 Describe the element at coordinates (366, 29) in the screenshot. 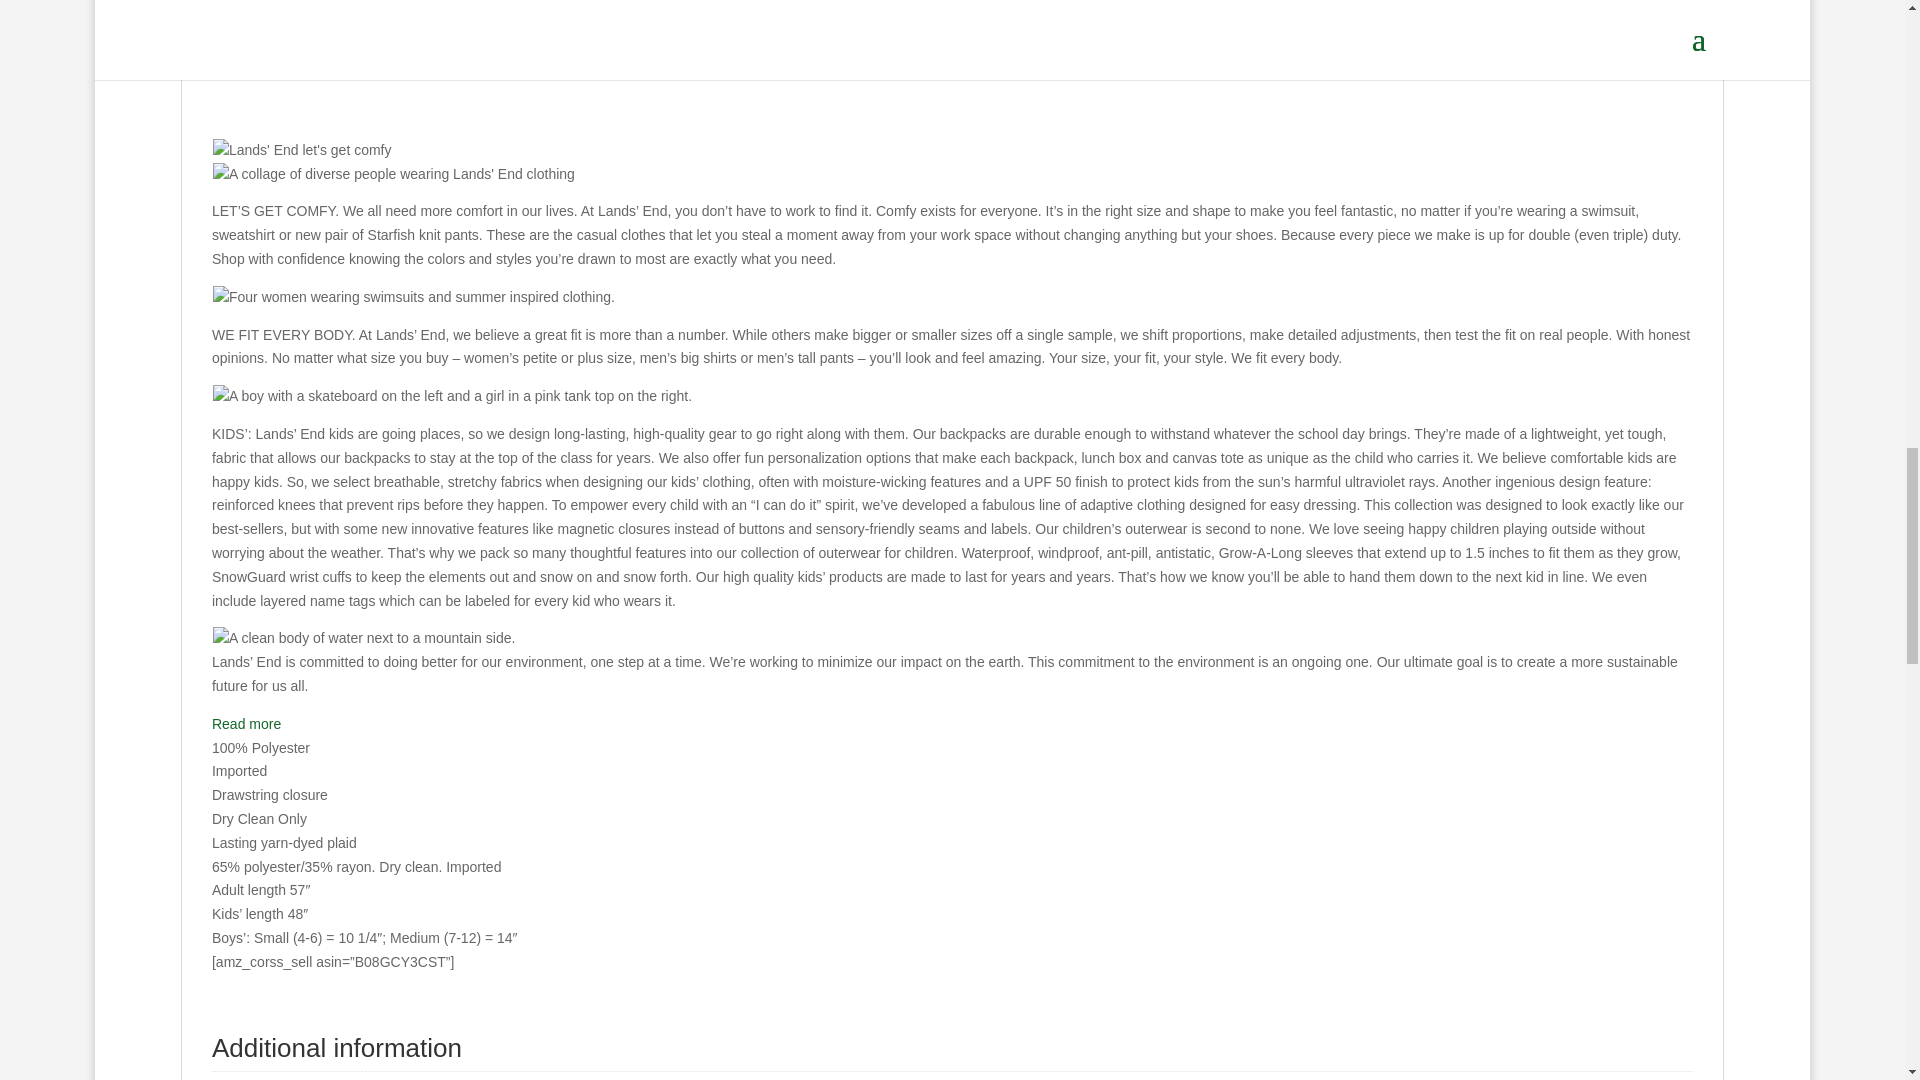

I see `Lands-End-School-Uniform-Kids-Pre-Tied-Tie-0` at that location.